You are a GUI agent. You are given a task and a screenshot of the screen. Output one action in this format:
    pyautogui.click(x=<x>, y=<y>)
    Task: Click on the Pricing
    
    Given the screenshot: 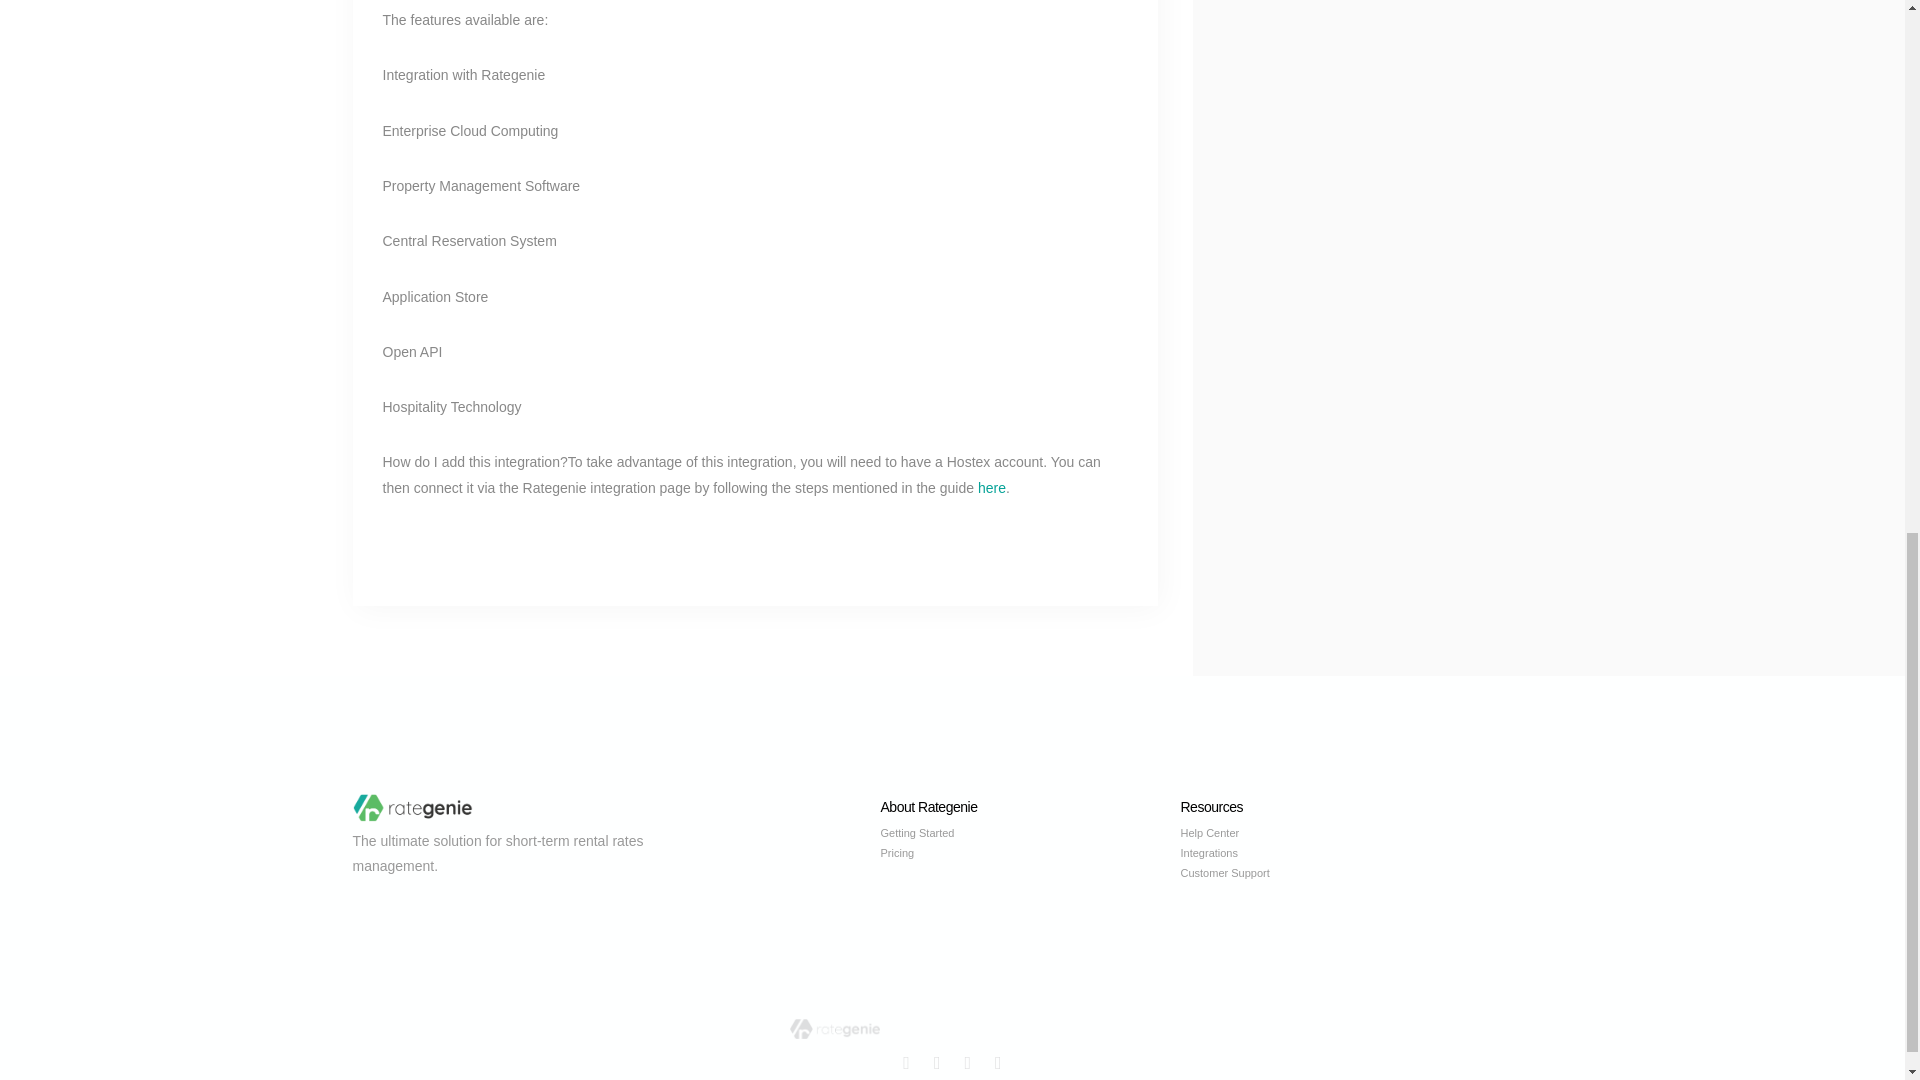 What is the action you would take?
    pyautogui.click(x=1030, y=854)
    